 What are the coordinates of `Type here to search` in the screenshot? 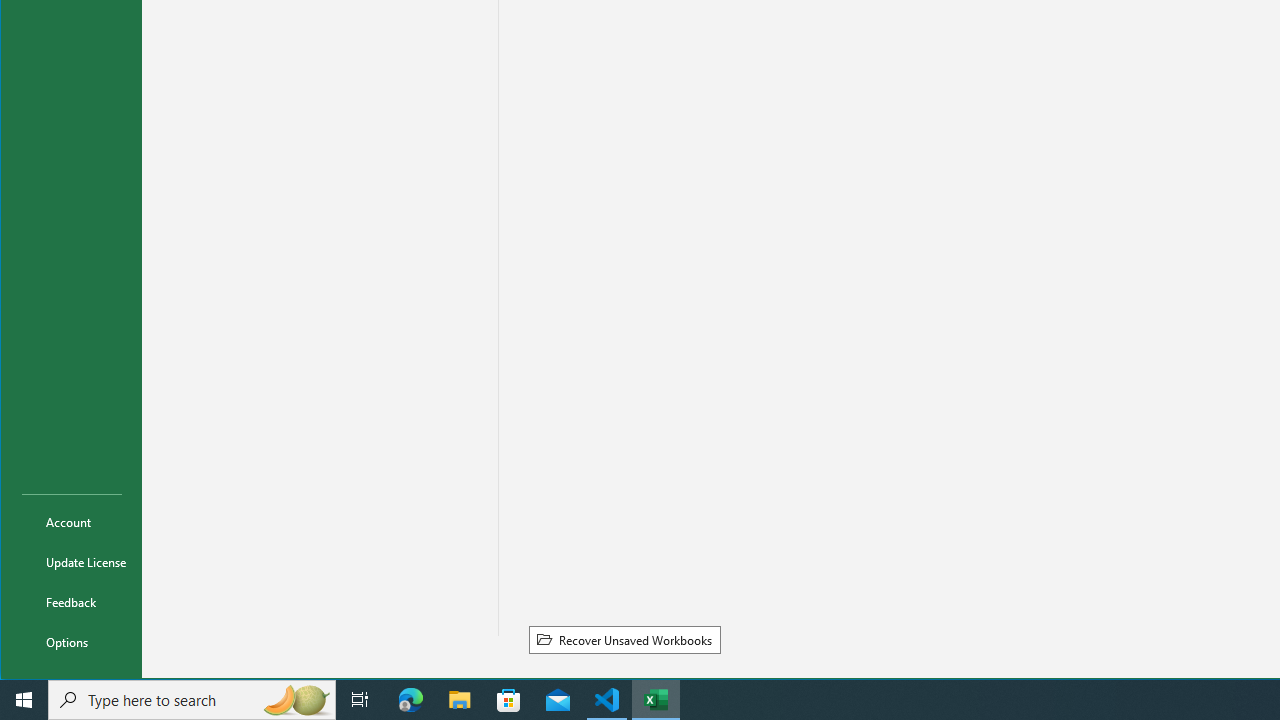 It's located at (192, 700).